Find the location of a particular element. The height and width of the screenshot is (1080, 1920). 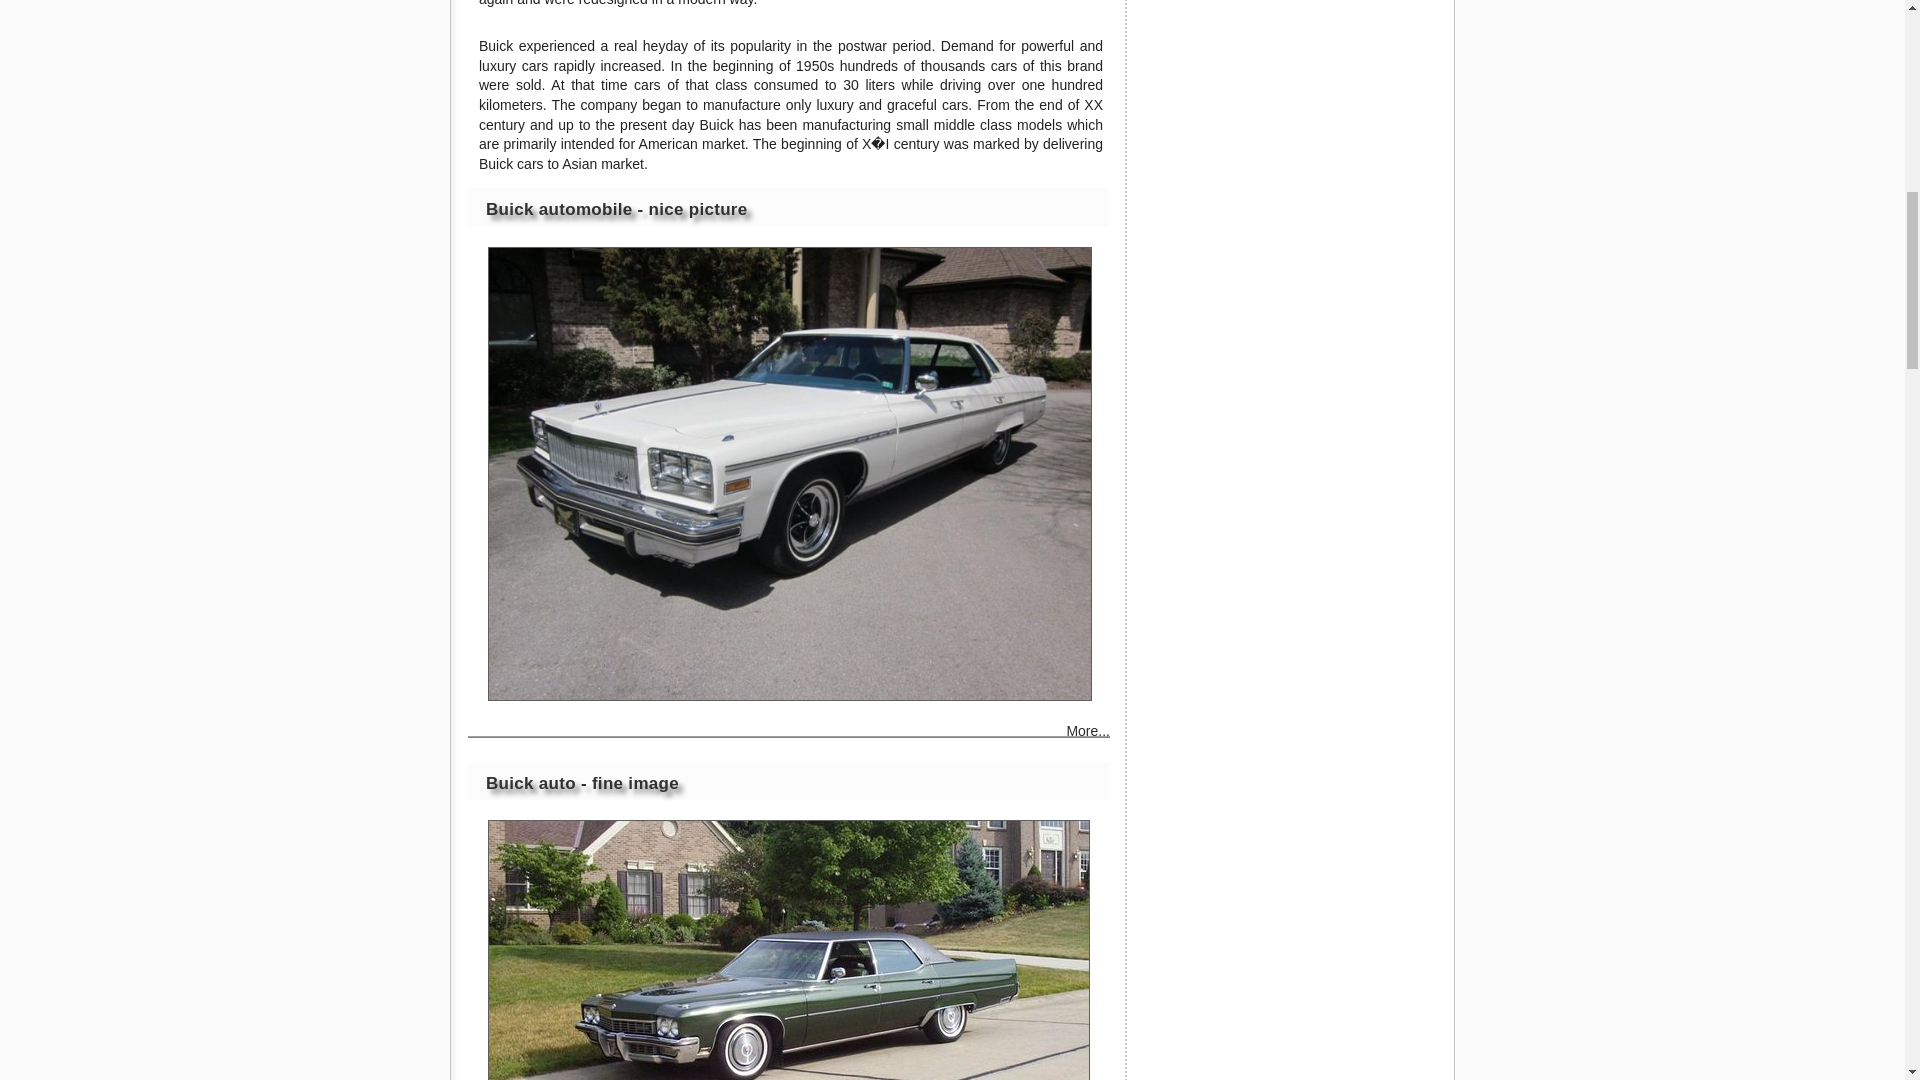

Buick auto - fine image is located at coordinates (582, 783).